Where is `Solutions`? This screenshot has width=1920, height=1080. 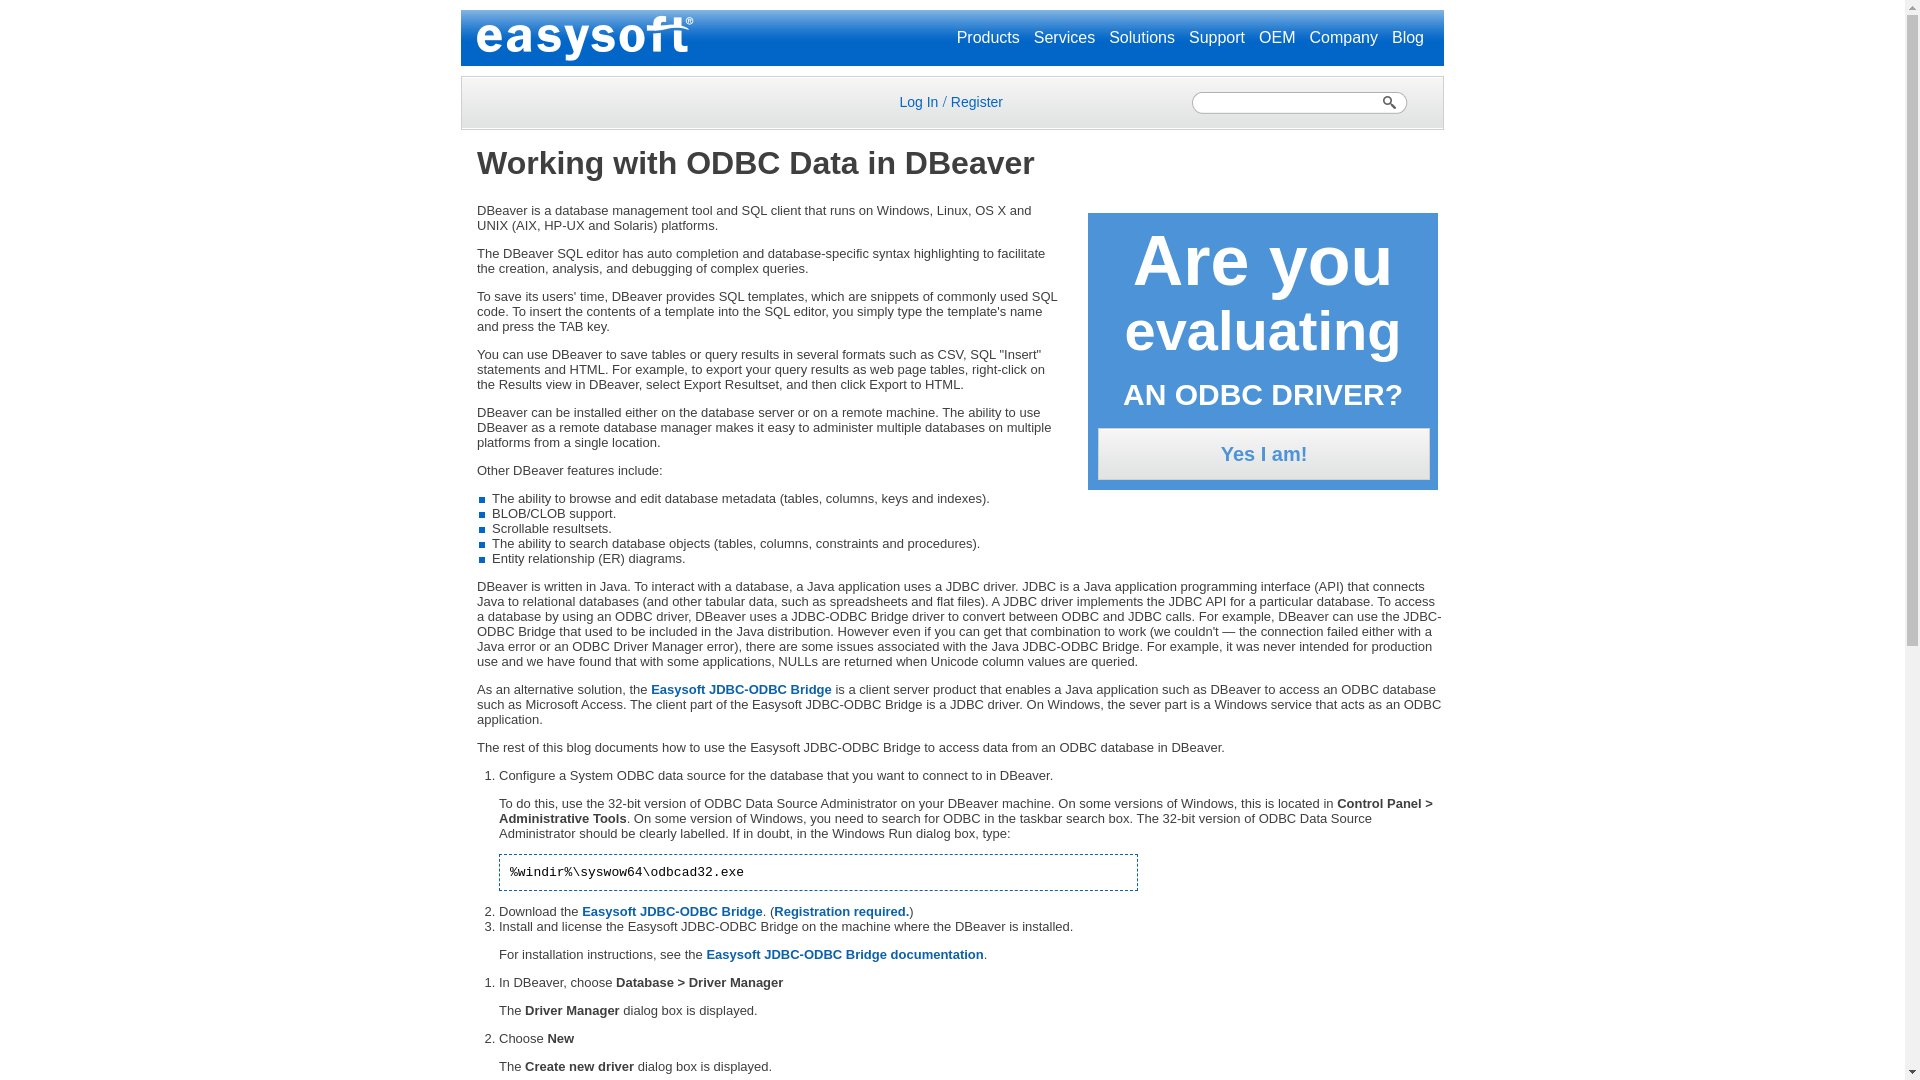
Solutions is located at coordinates (1142, 38).